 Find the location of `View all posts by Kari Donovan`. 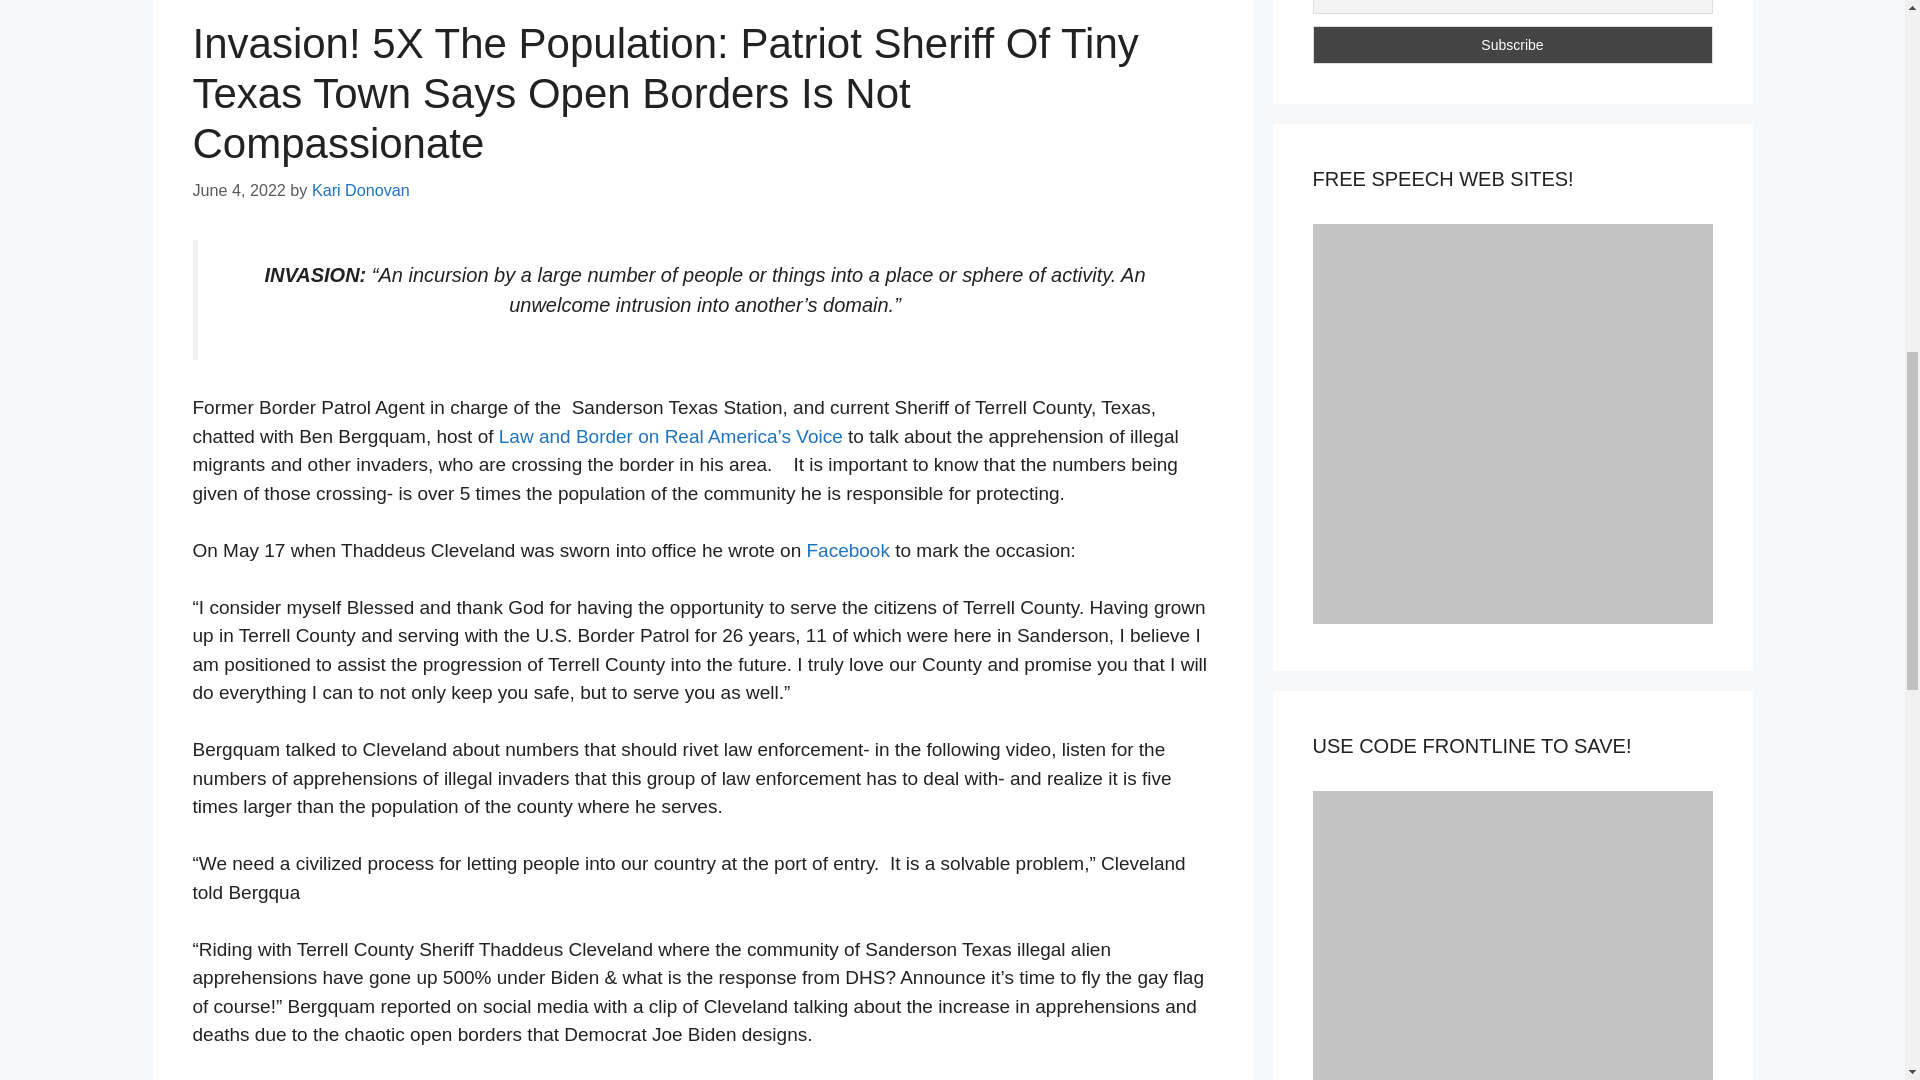

View all posts by Kari Donovan is located at coordinates (360, 190).